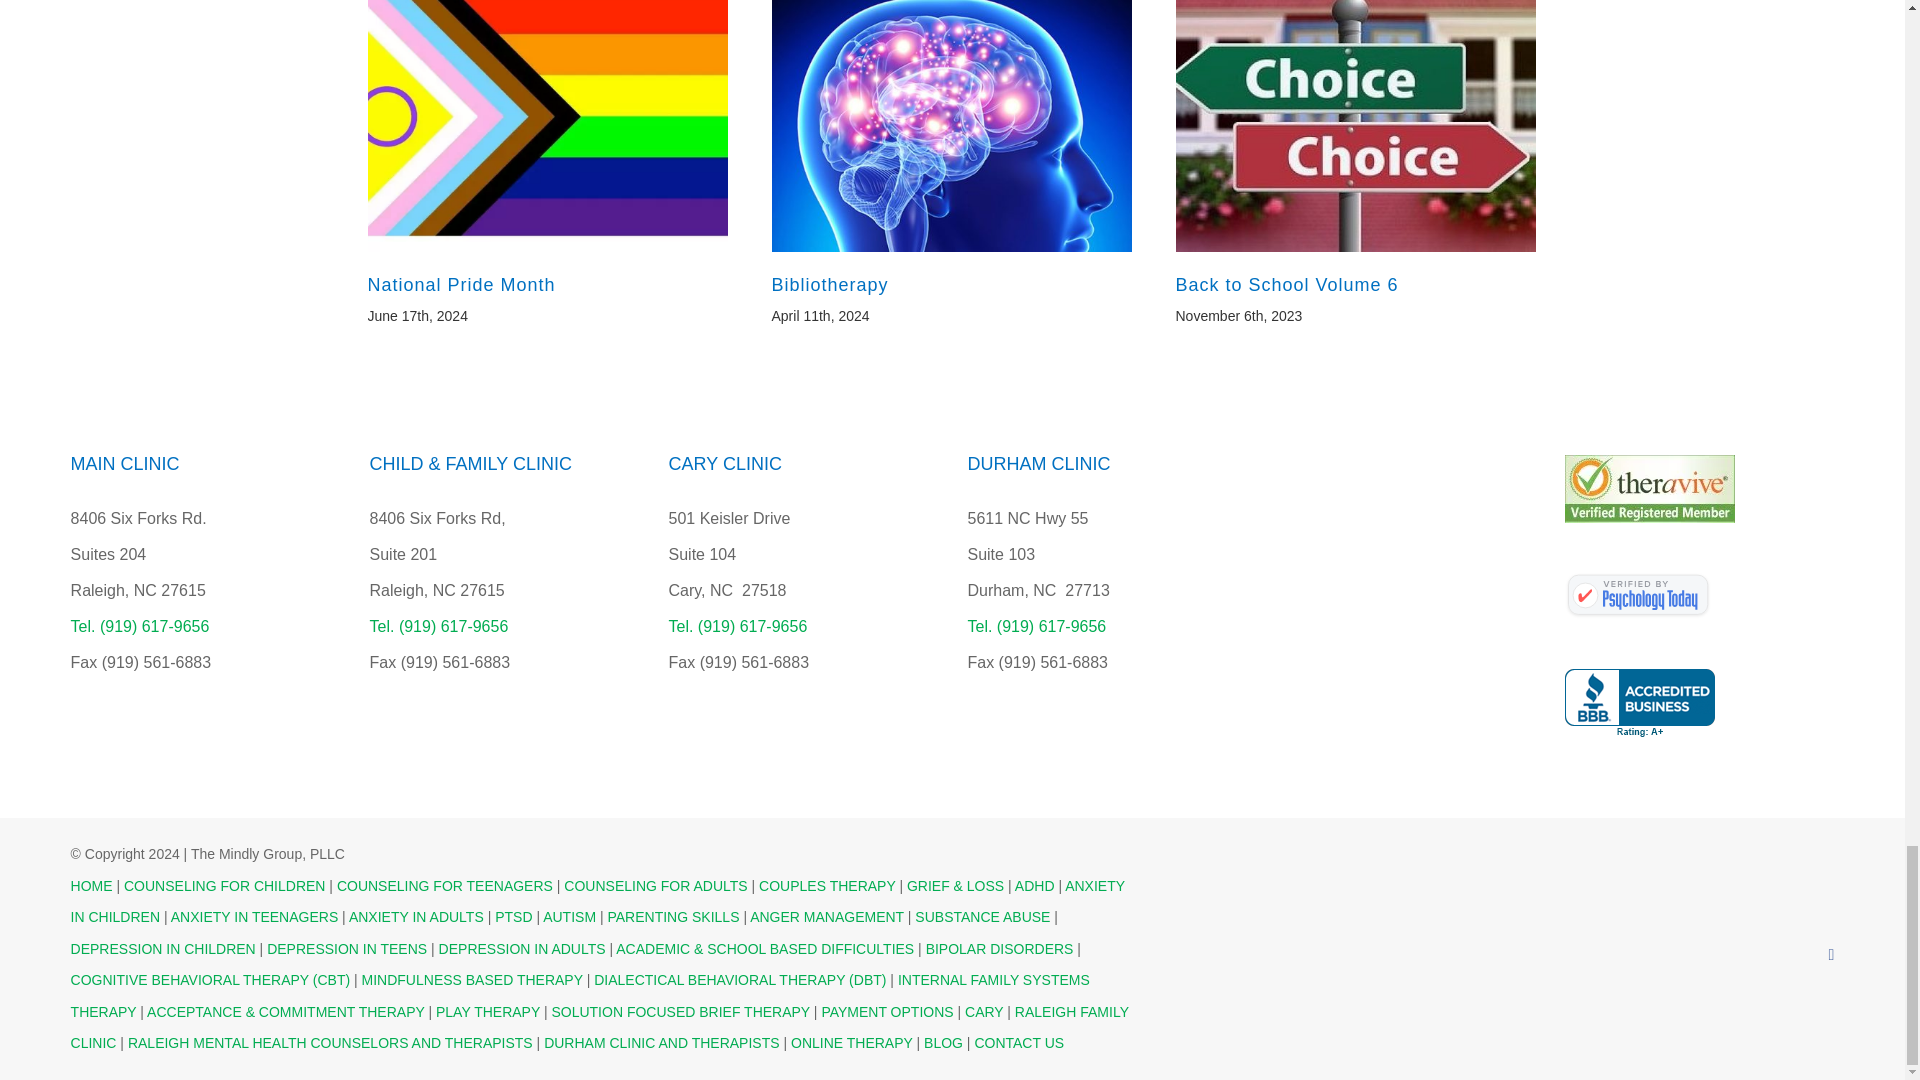 The width and height of the screenshot is (1920, 1080). I want to click on Back to School Volume 6, so click(1287, 284).